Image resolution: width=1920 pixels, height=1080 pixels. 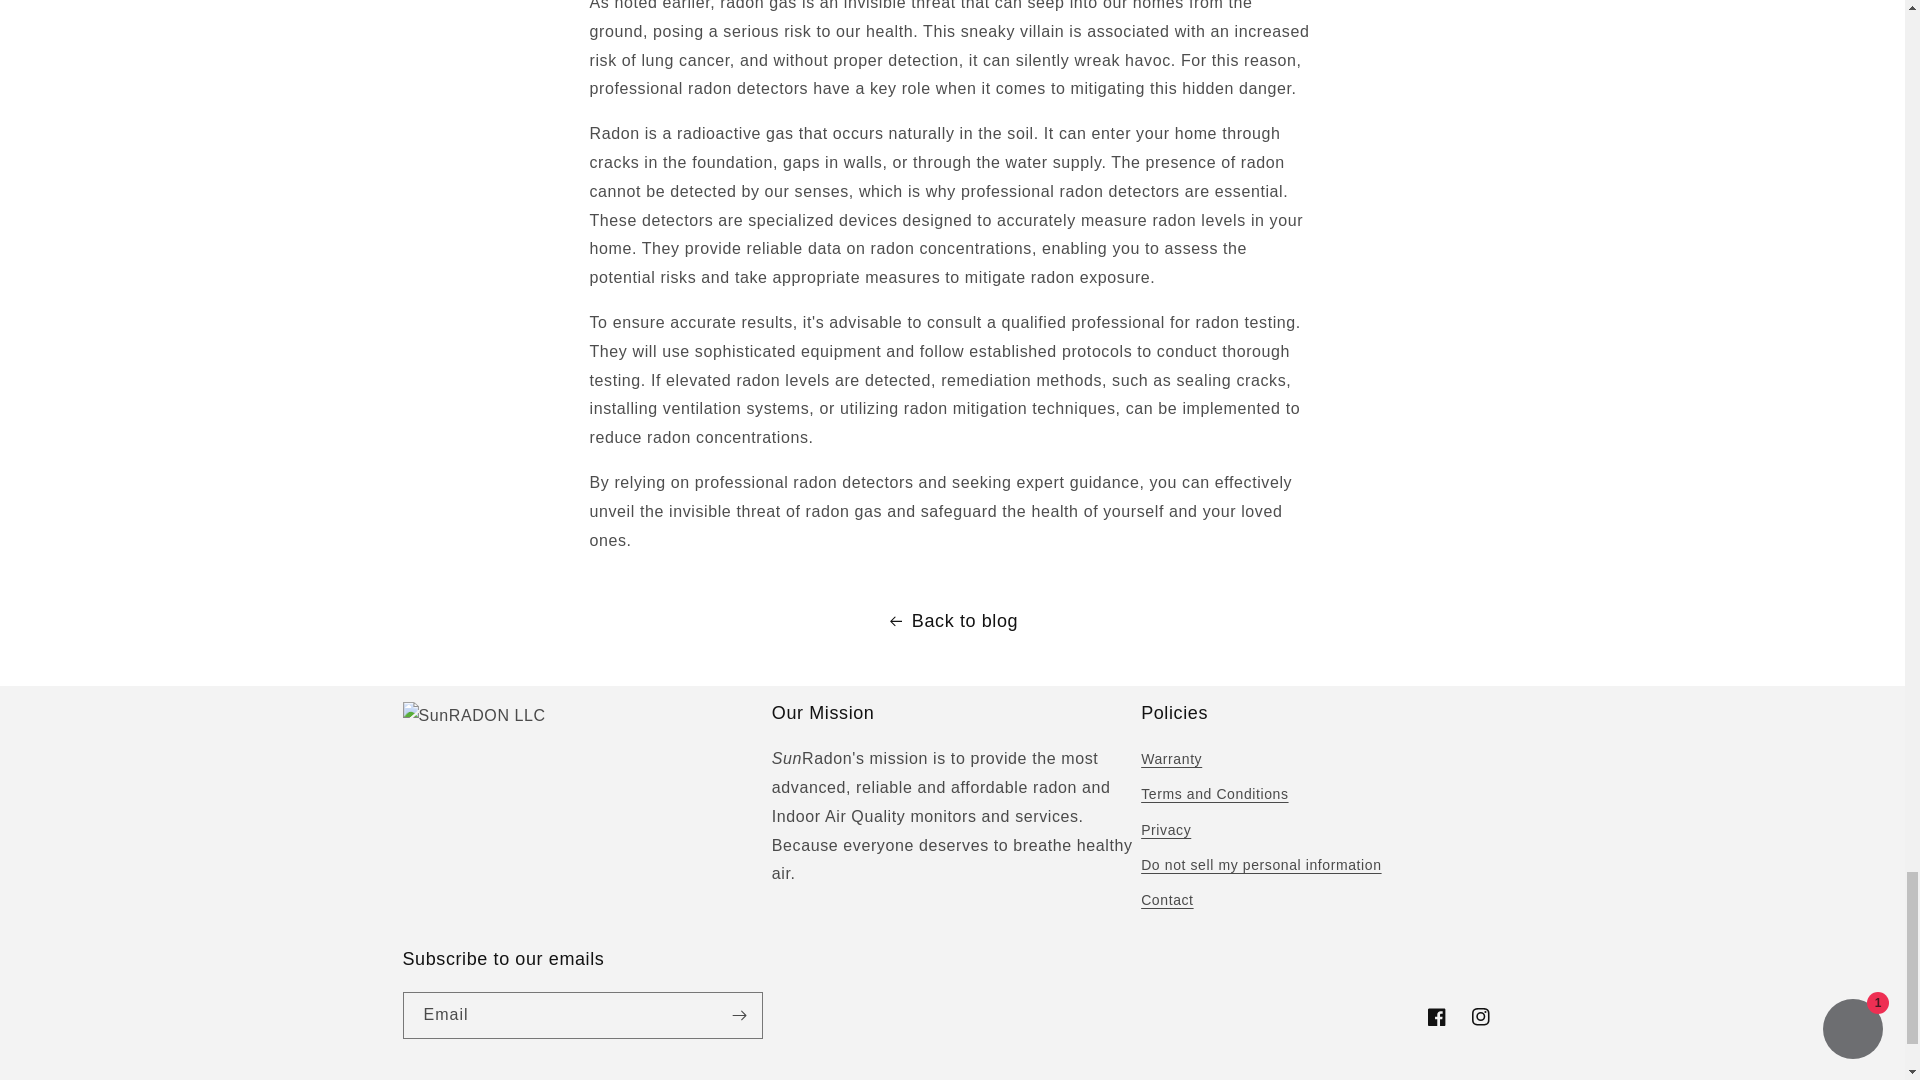 What do you see at coordinates (1260, 865) in the screenshot?
I see `Do not sell my personal information` at bounding box center [1260, 865].